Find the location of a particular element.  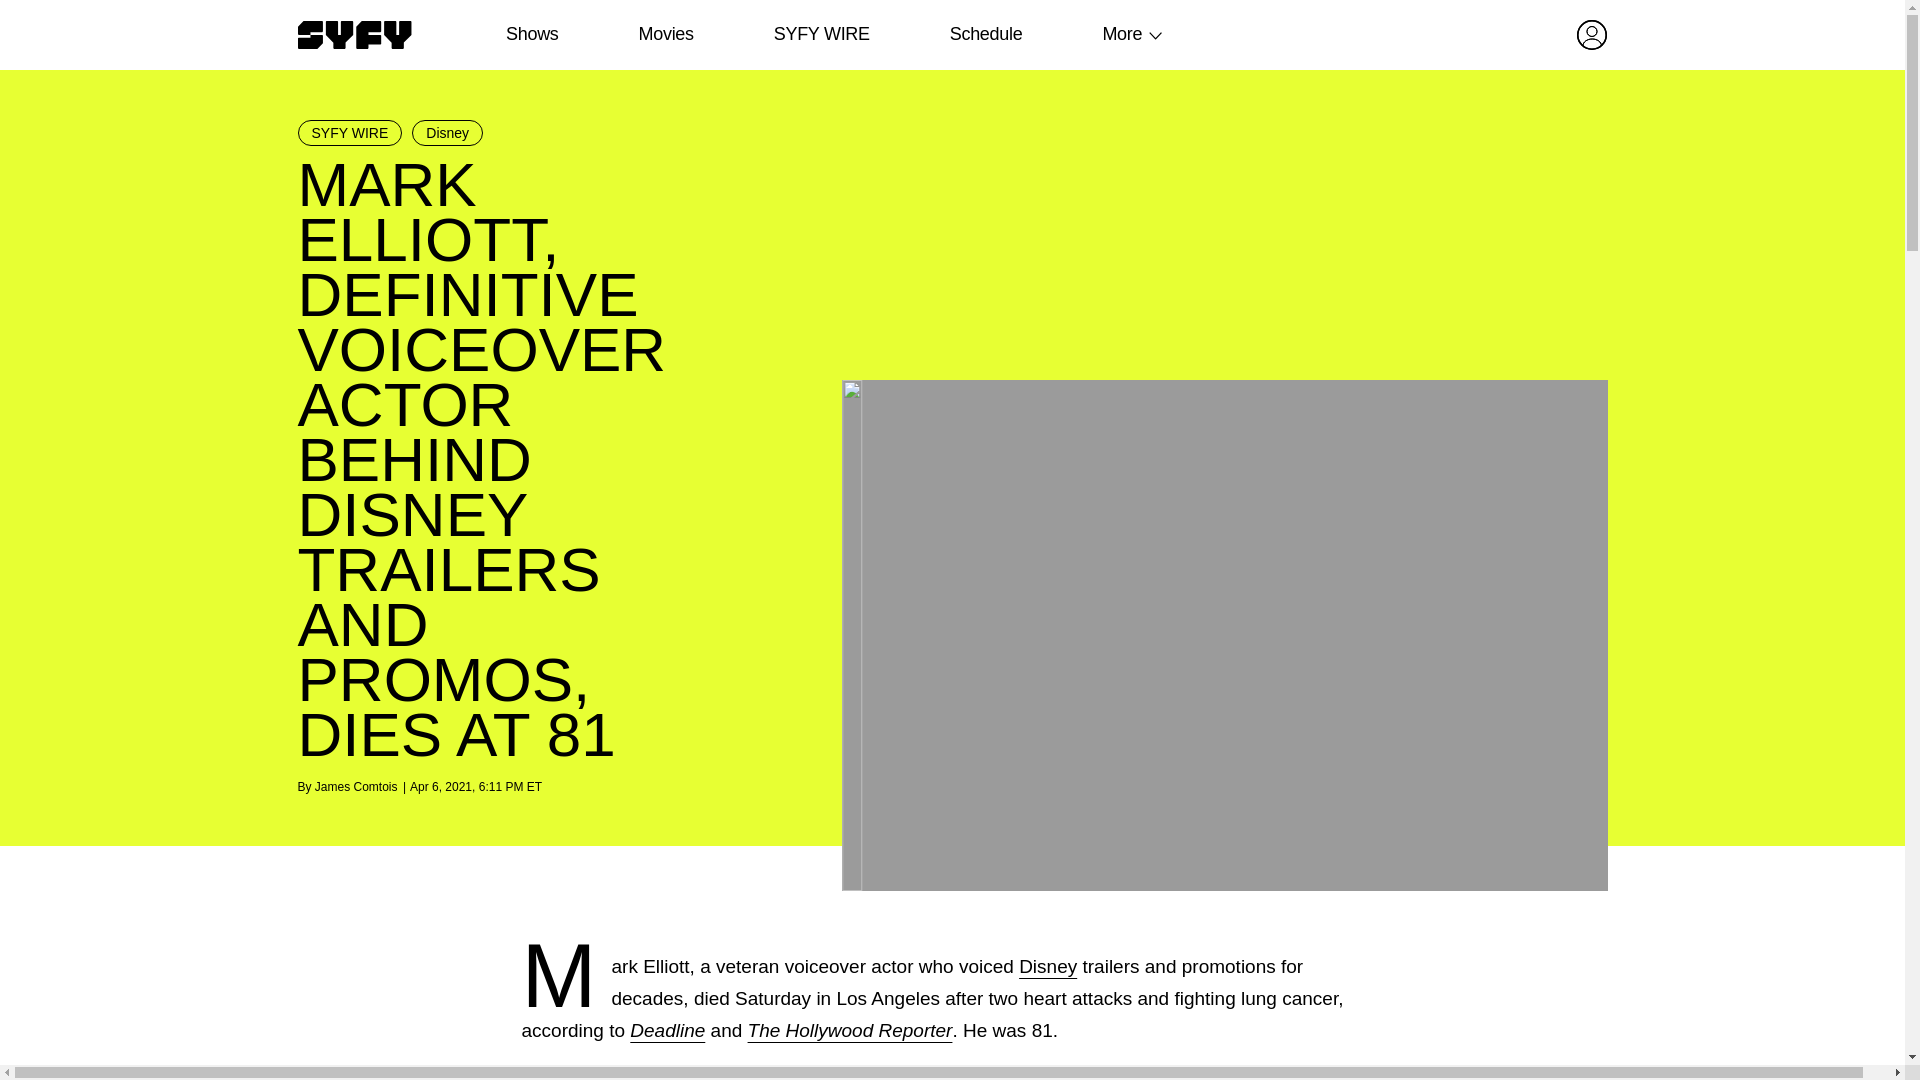

James Comtois is located at coordinates (356, 786).